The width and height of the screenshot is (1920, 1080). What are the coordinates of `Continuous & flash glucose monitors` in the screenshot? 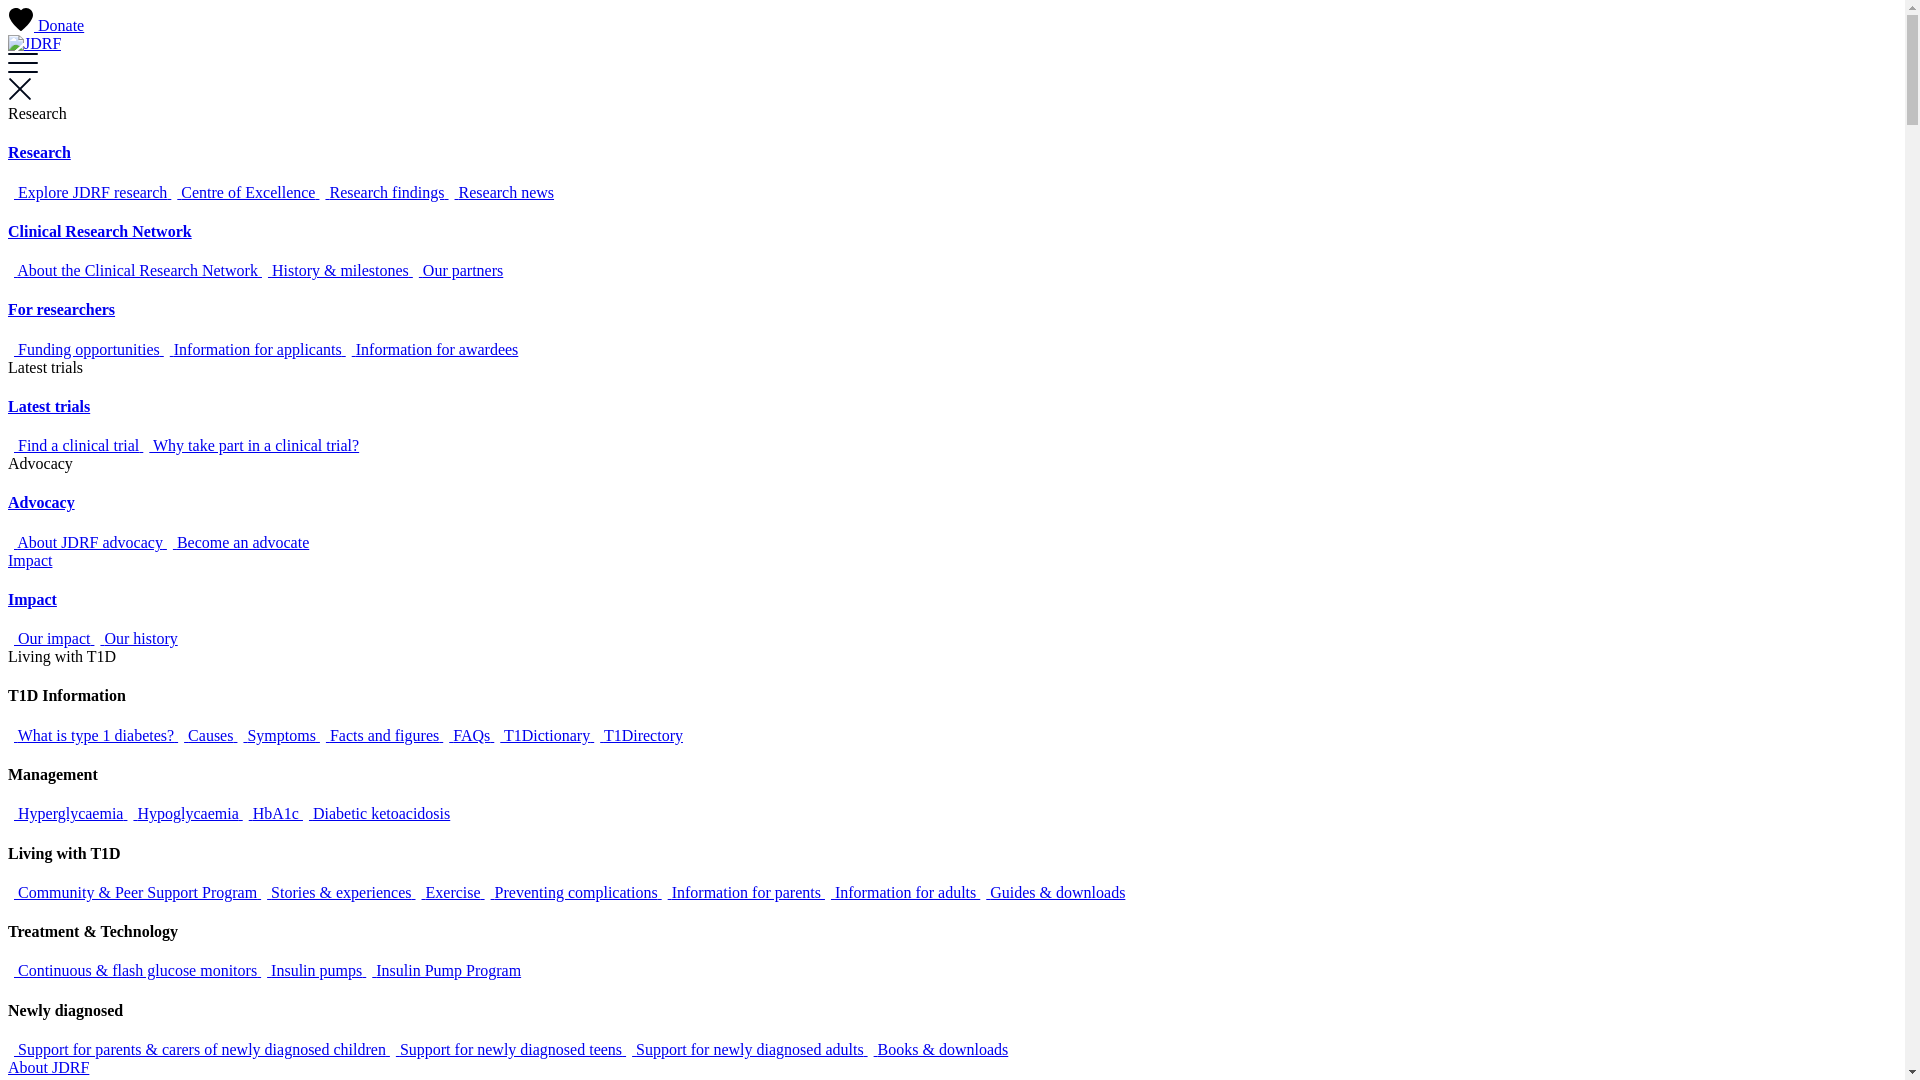 It's located at (134, 970).